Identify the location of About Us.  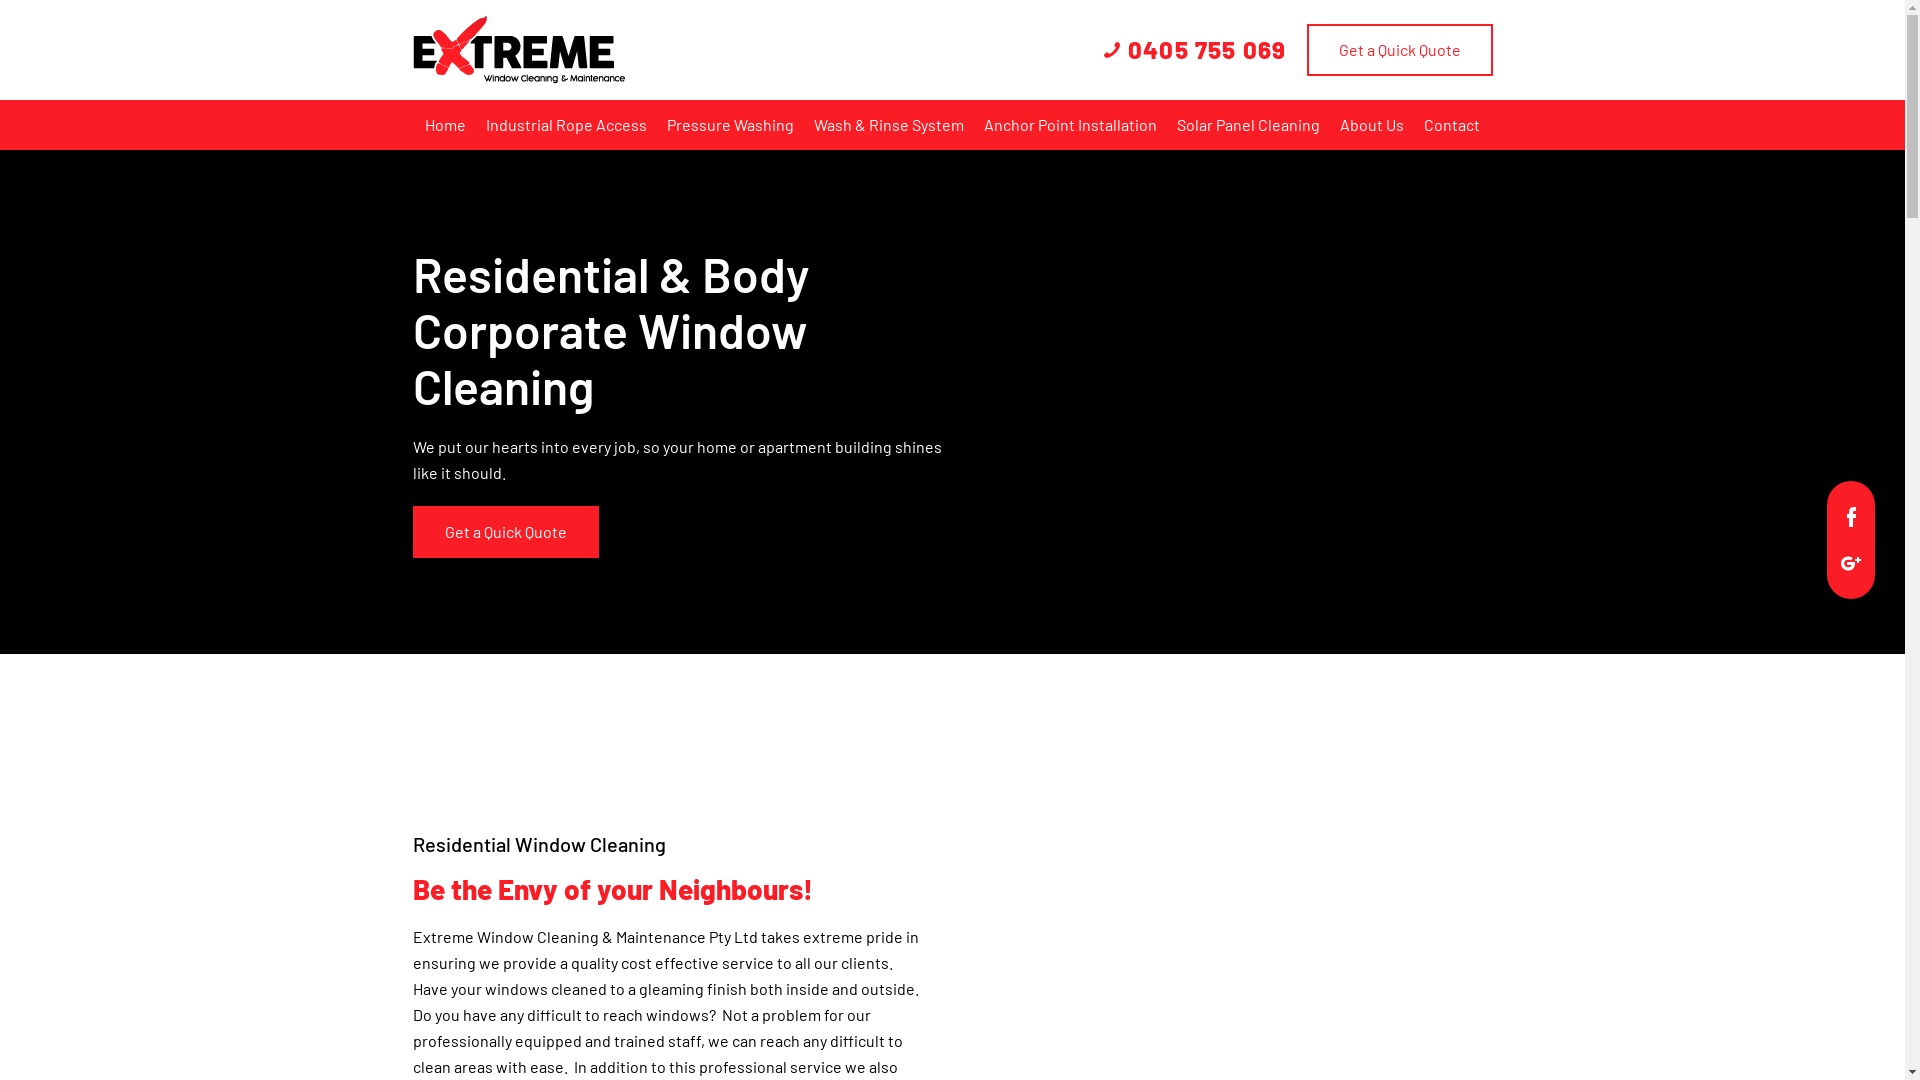
(1372, 125).